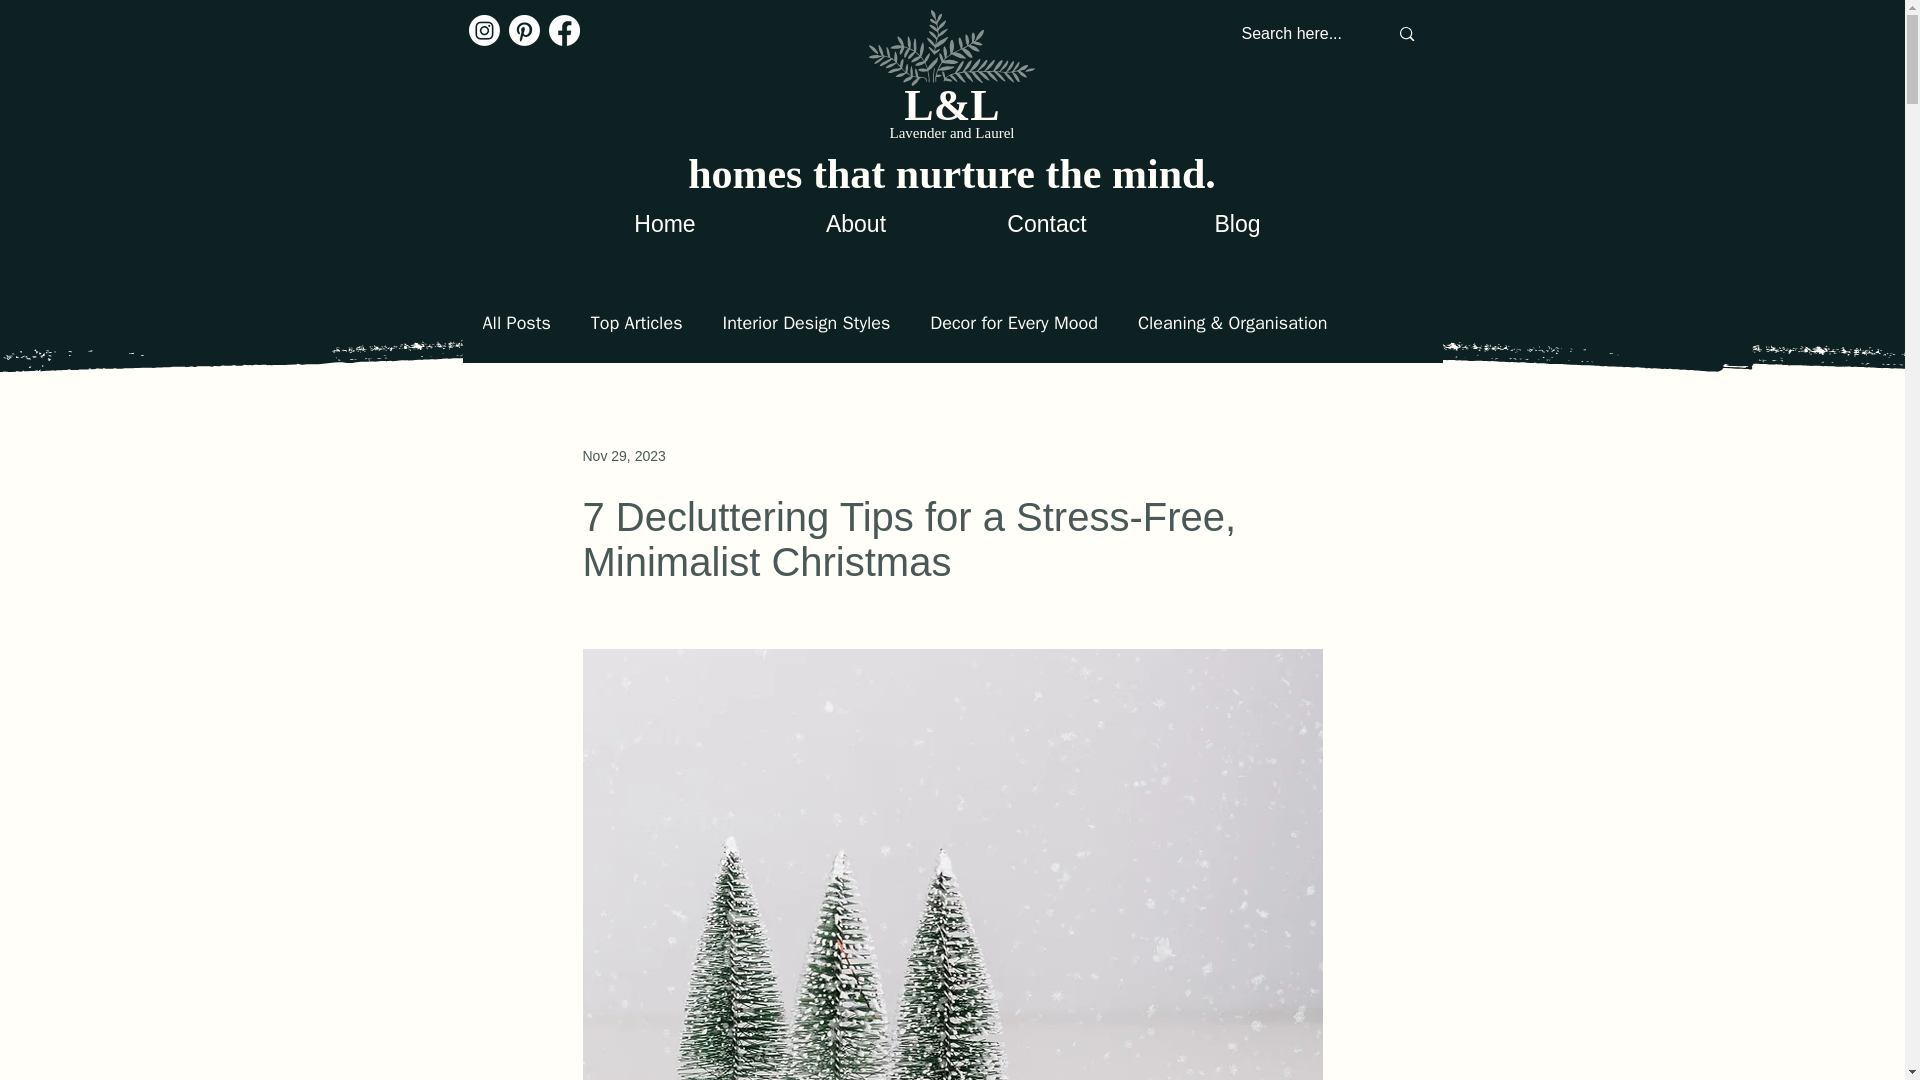 Image resolution: width=1920 pixels, height=1080 pixels. I want to click on Top Articles, so click(637, 322).